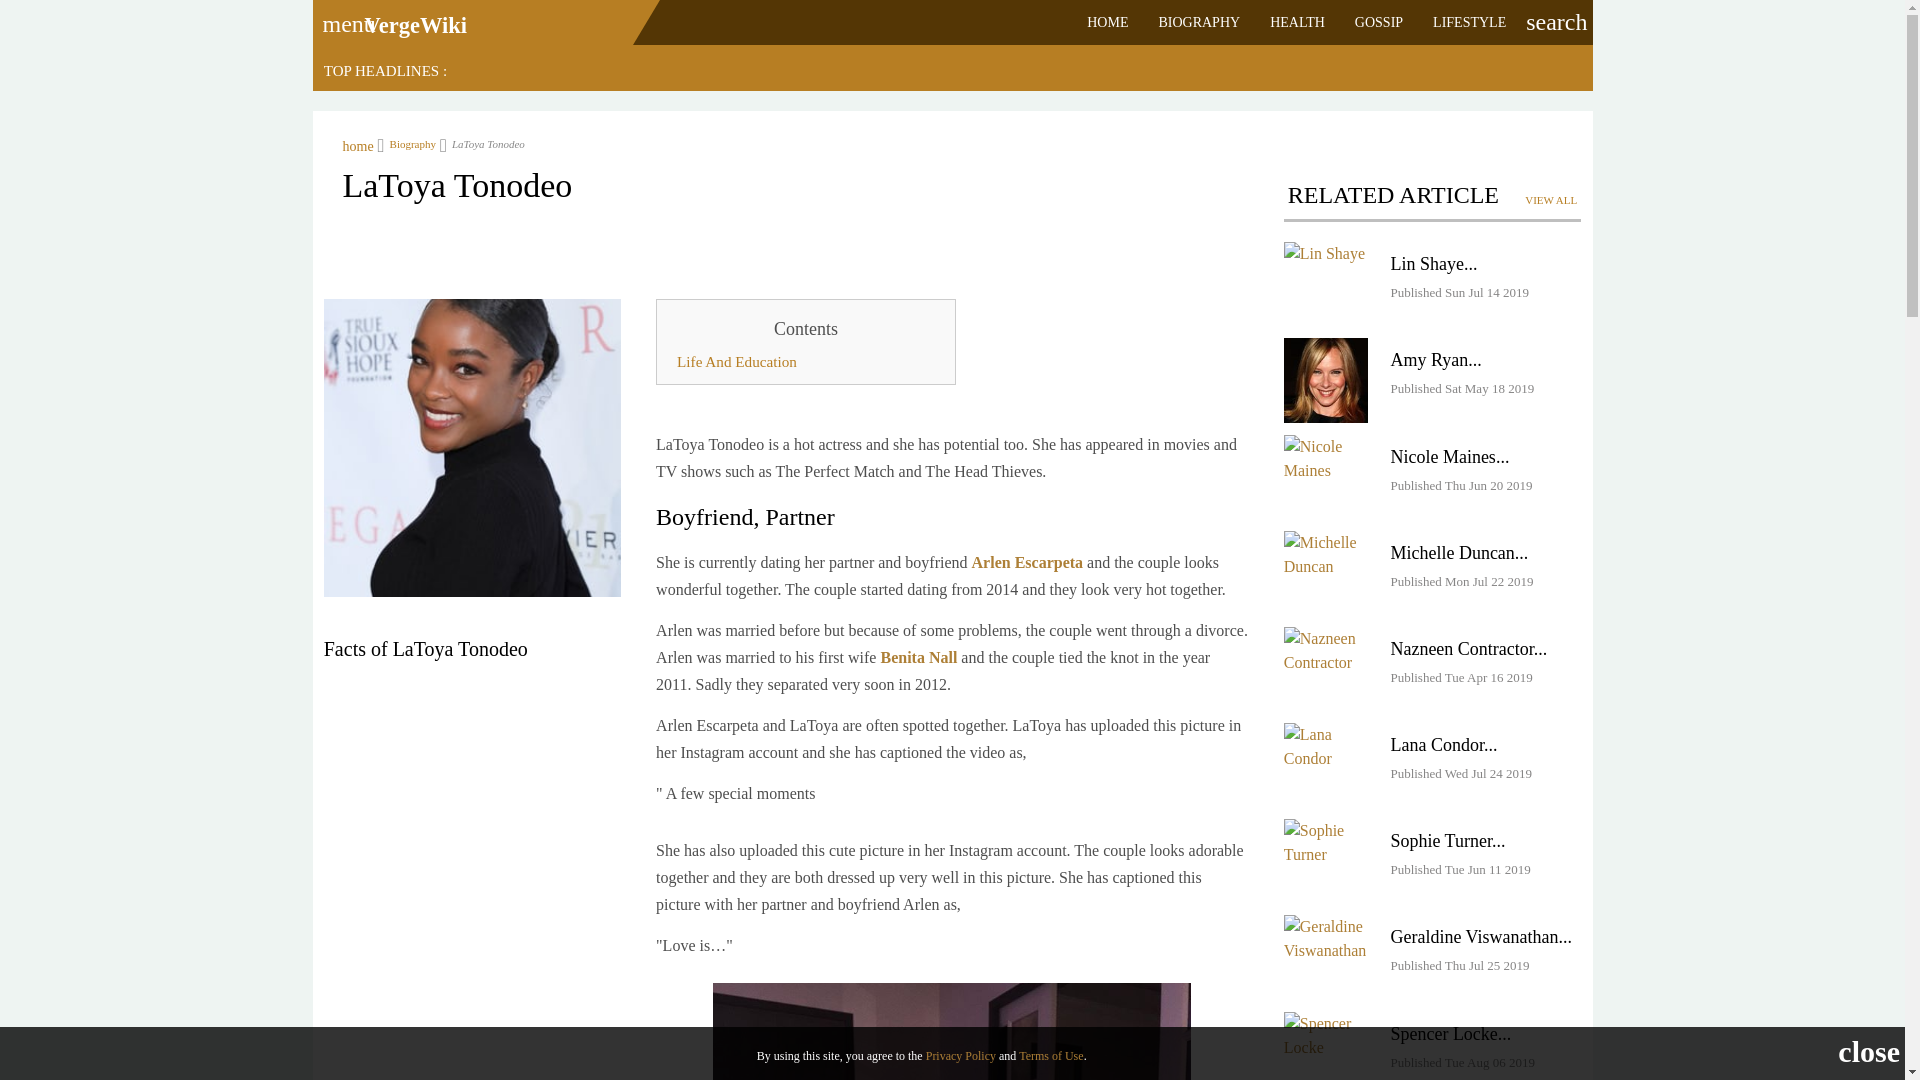 The width and height of the screenshot is (1920, 1080). What do you see at coordinates (1326, 572) in the screenshot?
I see `Michelle Duncan` at bounding box center [1326, 572].